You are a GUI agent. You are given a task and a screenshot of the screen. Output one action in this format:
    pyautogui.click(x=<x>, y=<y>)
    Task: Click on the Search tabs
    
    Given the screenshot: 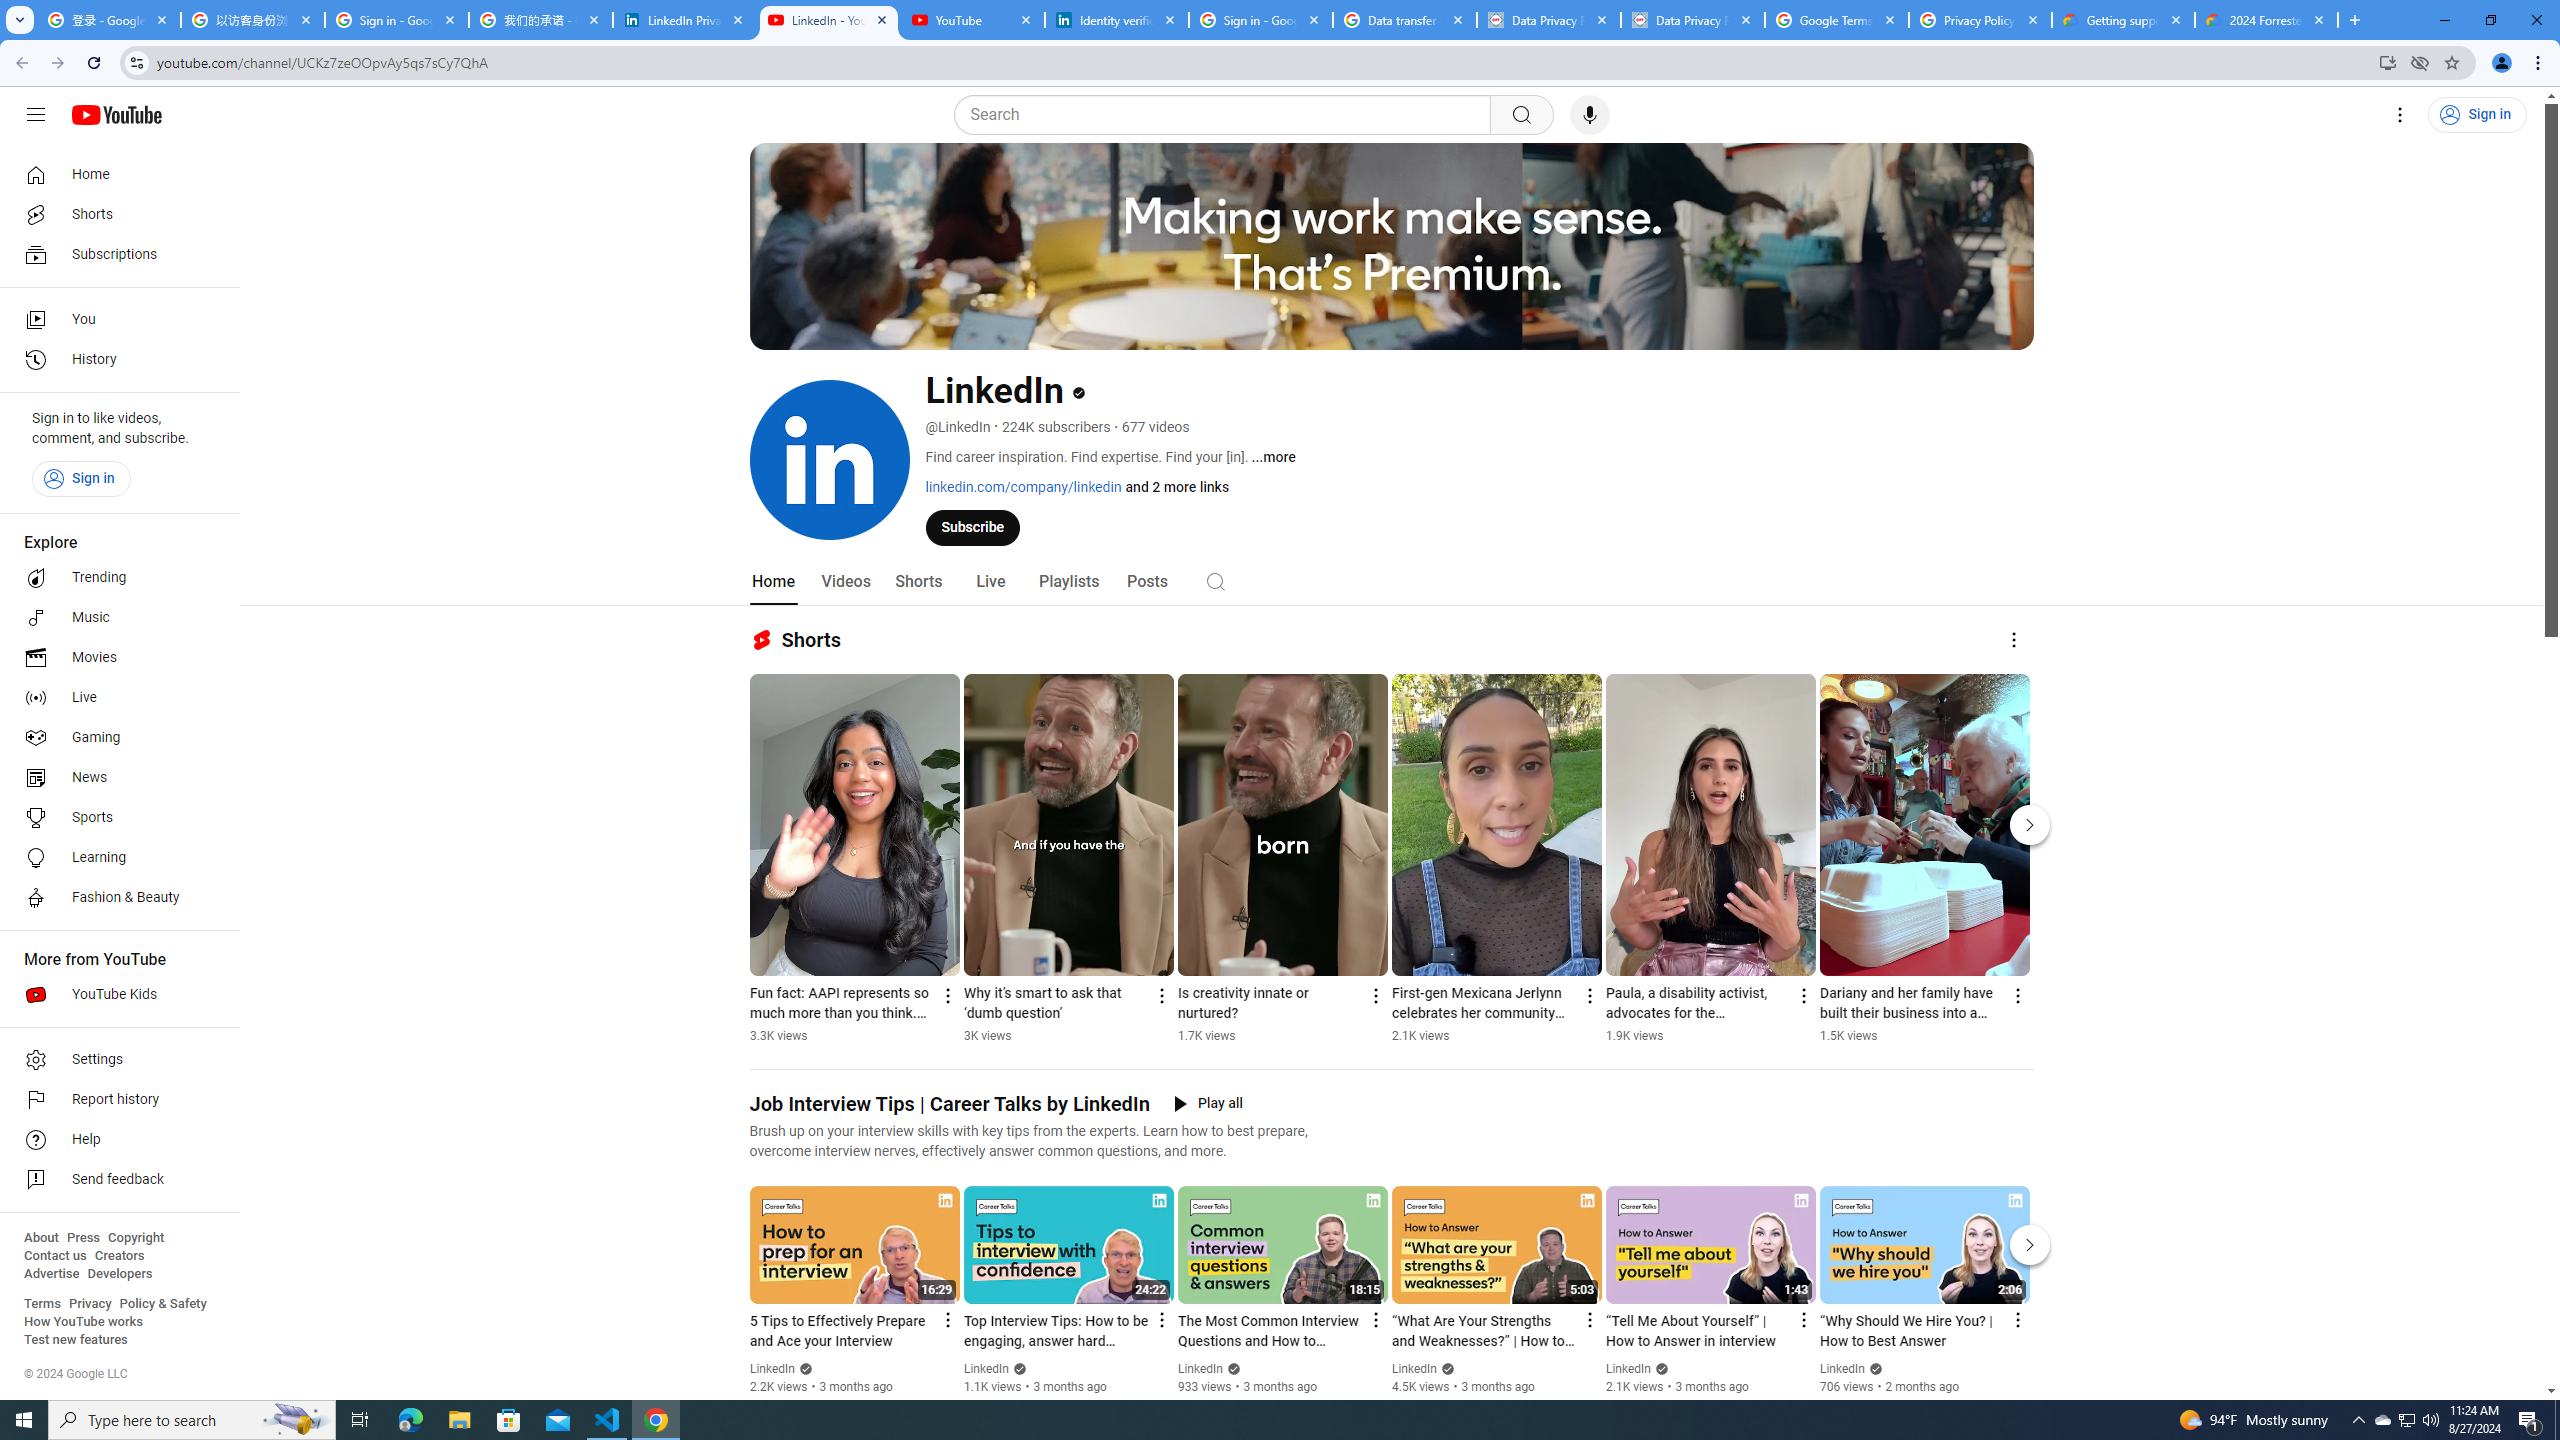 What is the action you would take?
    pyautogui.click(x=19, y=20)
    